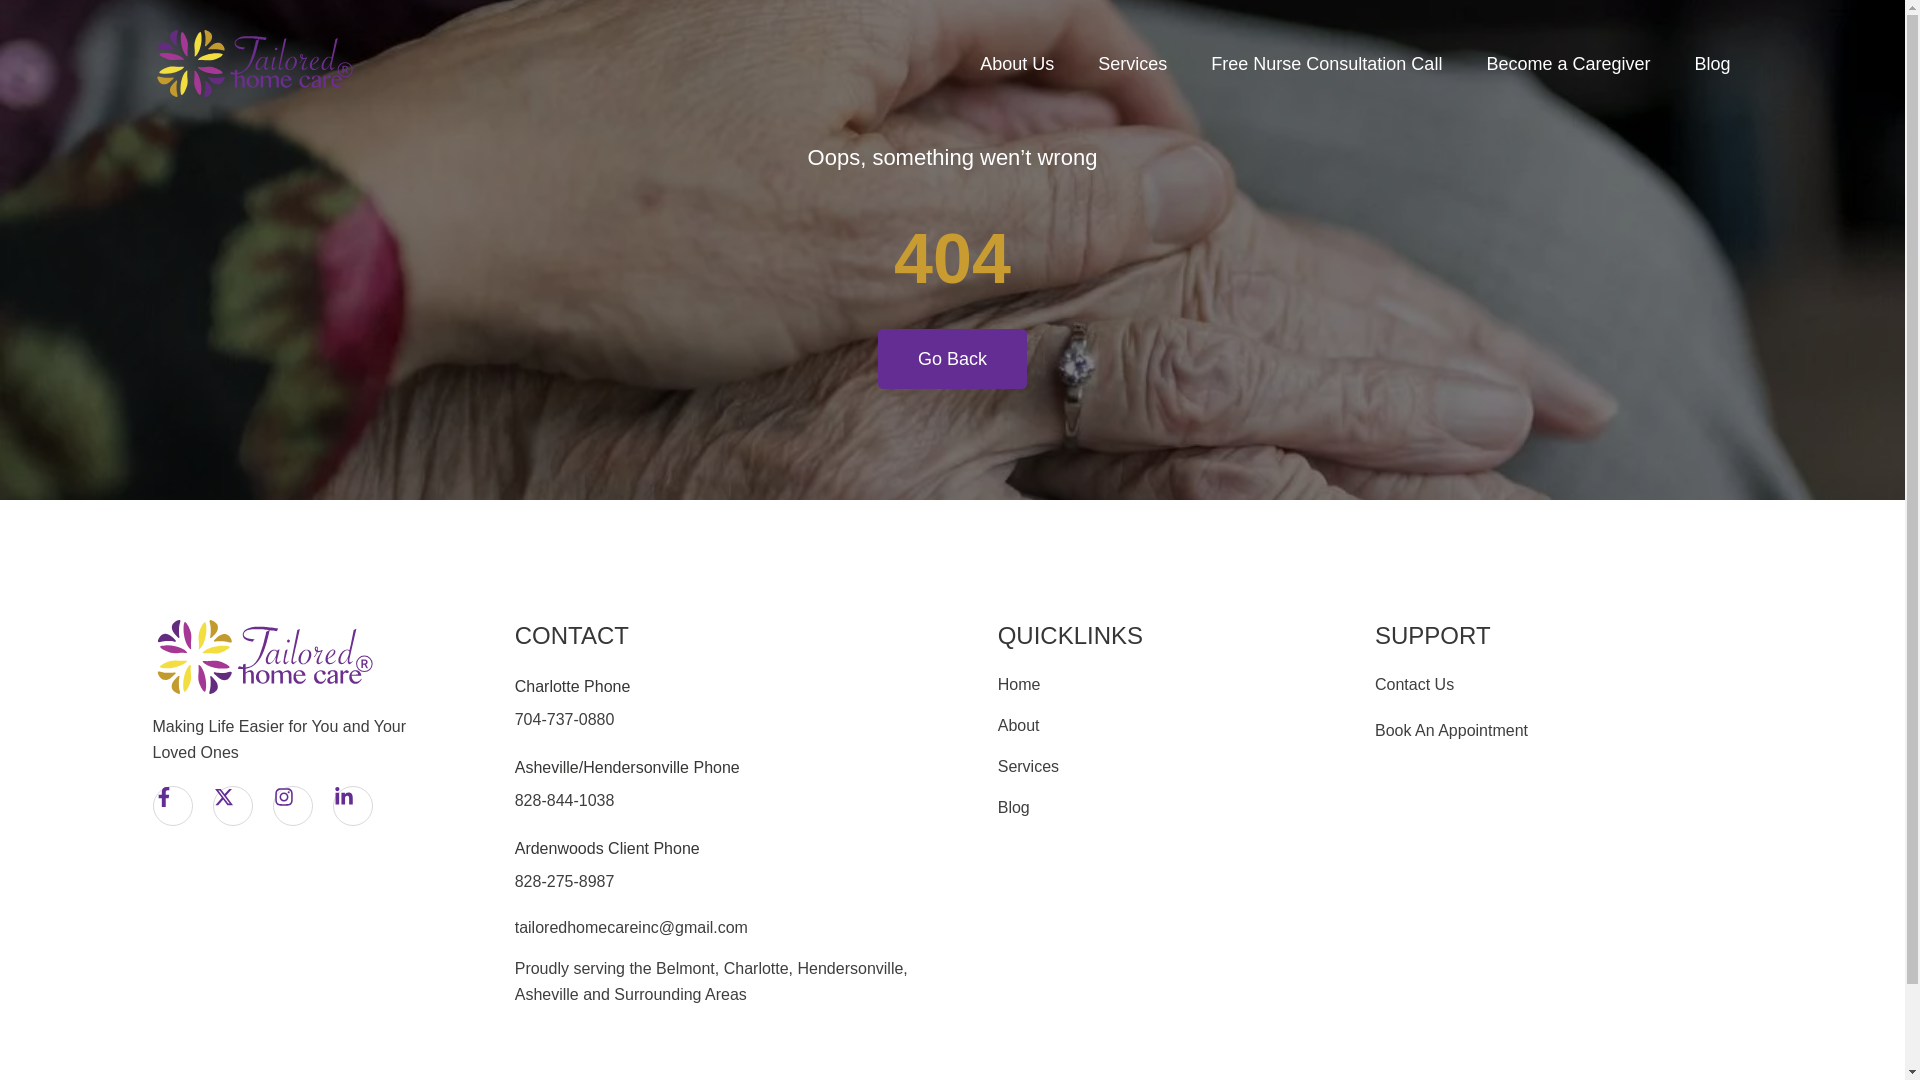 Image resolution: width=1920 pixels, height=1080 pixels. Describe the element at coordinates (1568, 63) in the screenshot. I see `Become a Caregiver` at that location.